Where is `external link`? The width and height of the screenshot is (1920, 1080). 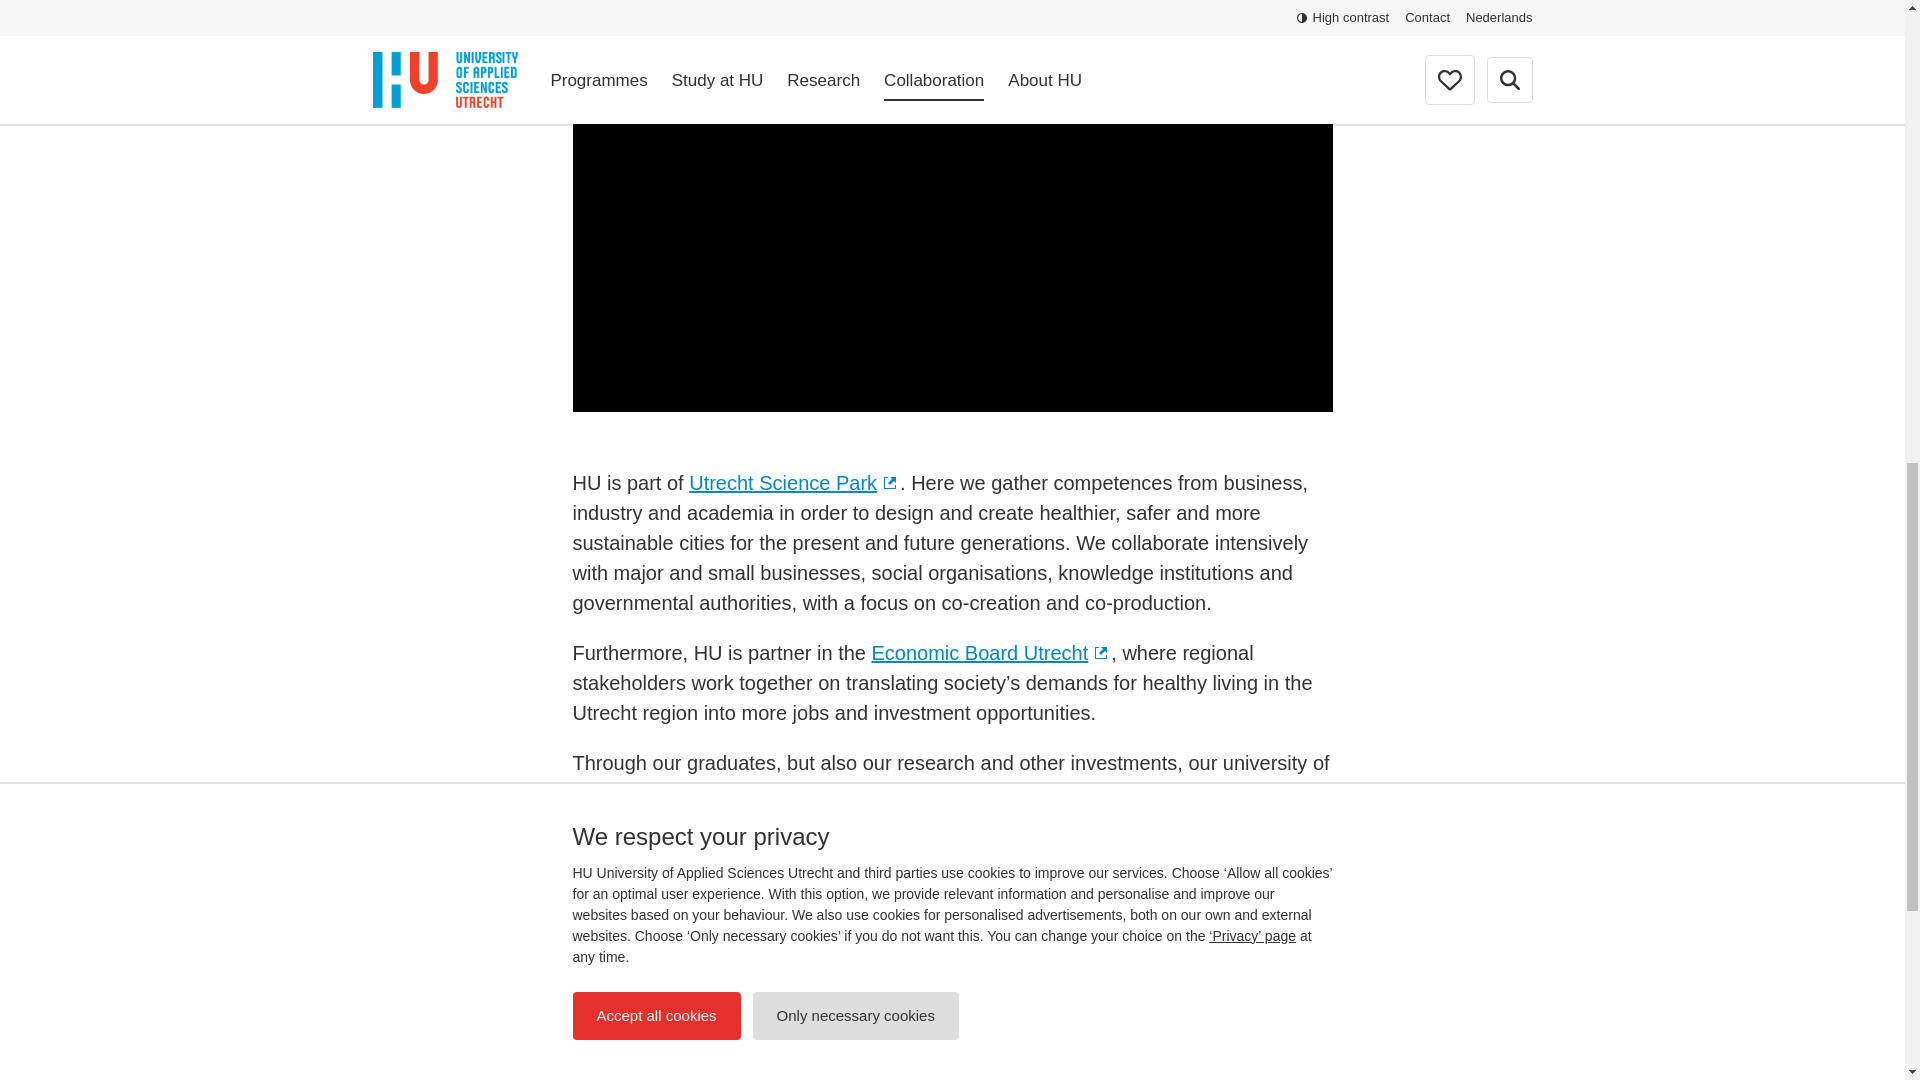
external link is located at coordinates (892, 484).